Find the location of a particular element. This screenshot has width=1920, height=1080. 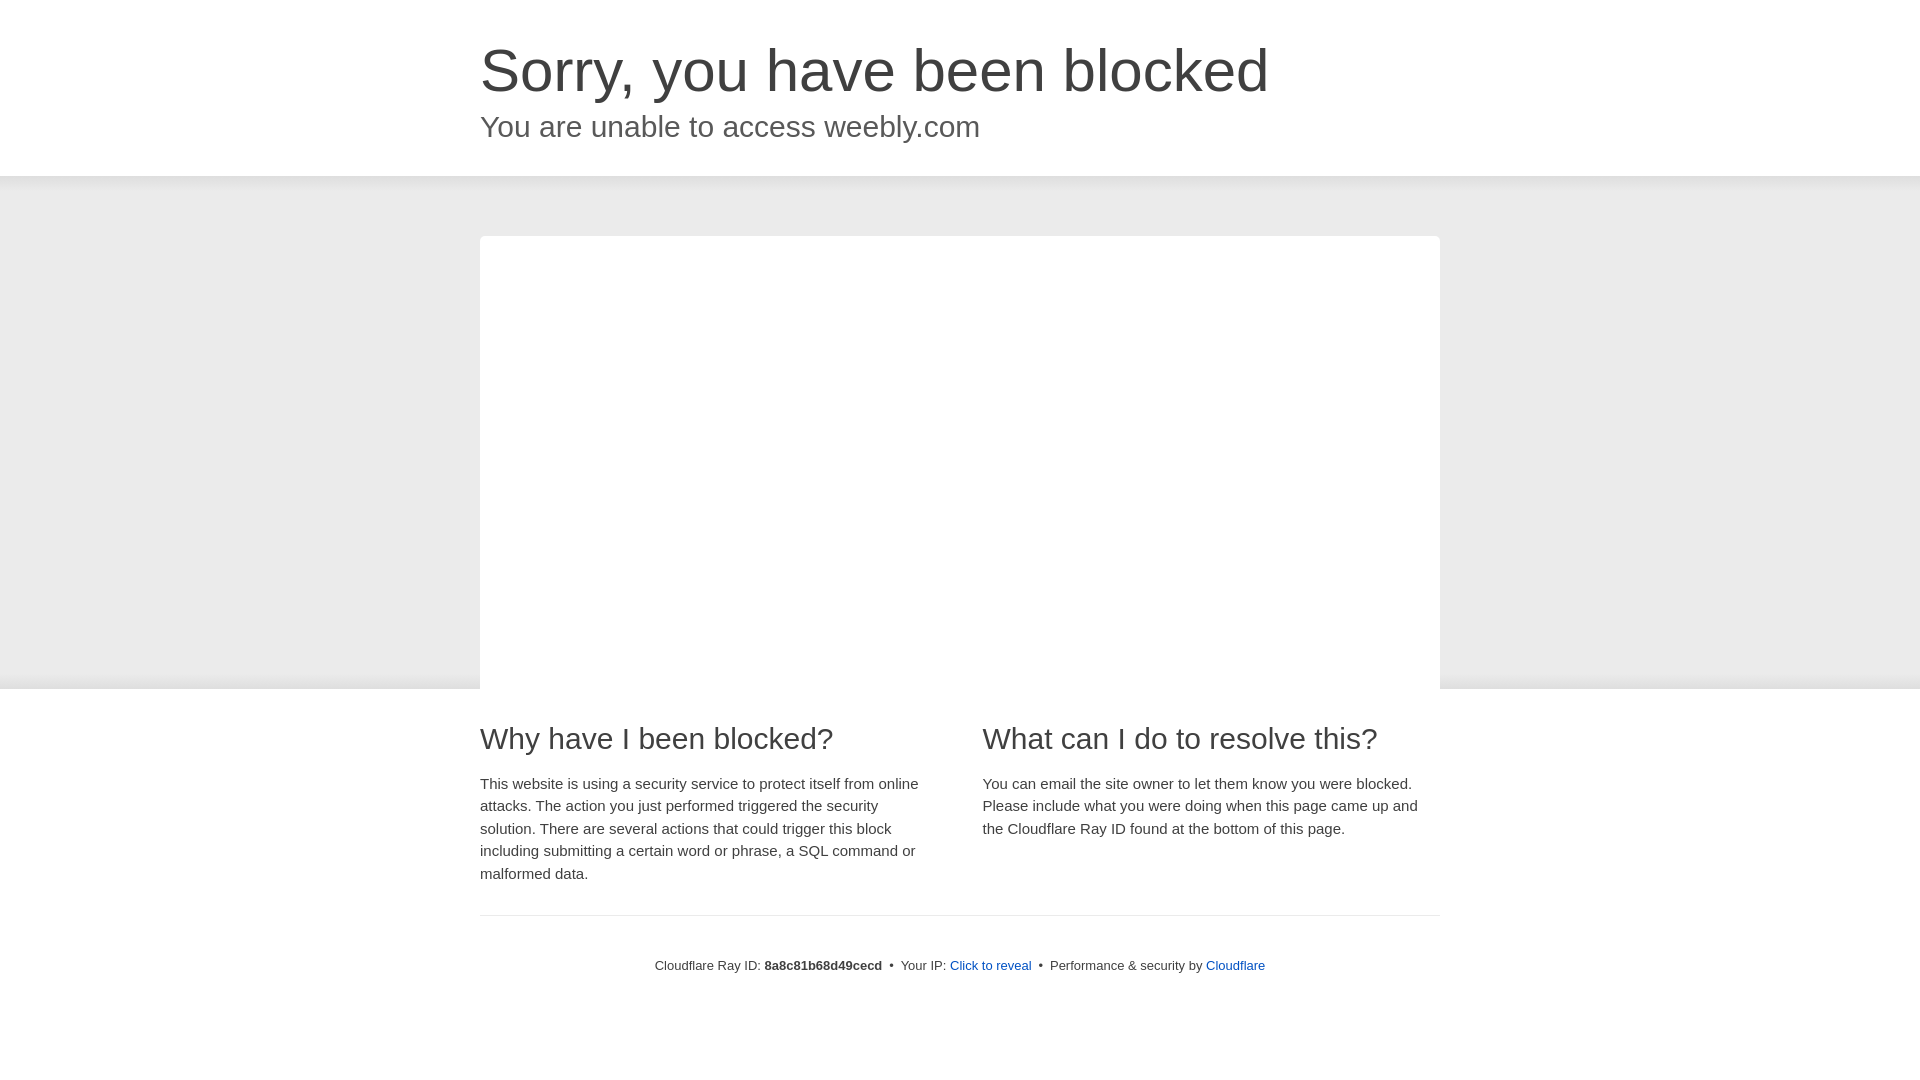

Cloudflare is located at coordinates (1235, 965).